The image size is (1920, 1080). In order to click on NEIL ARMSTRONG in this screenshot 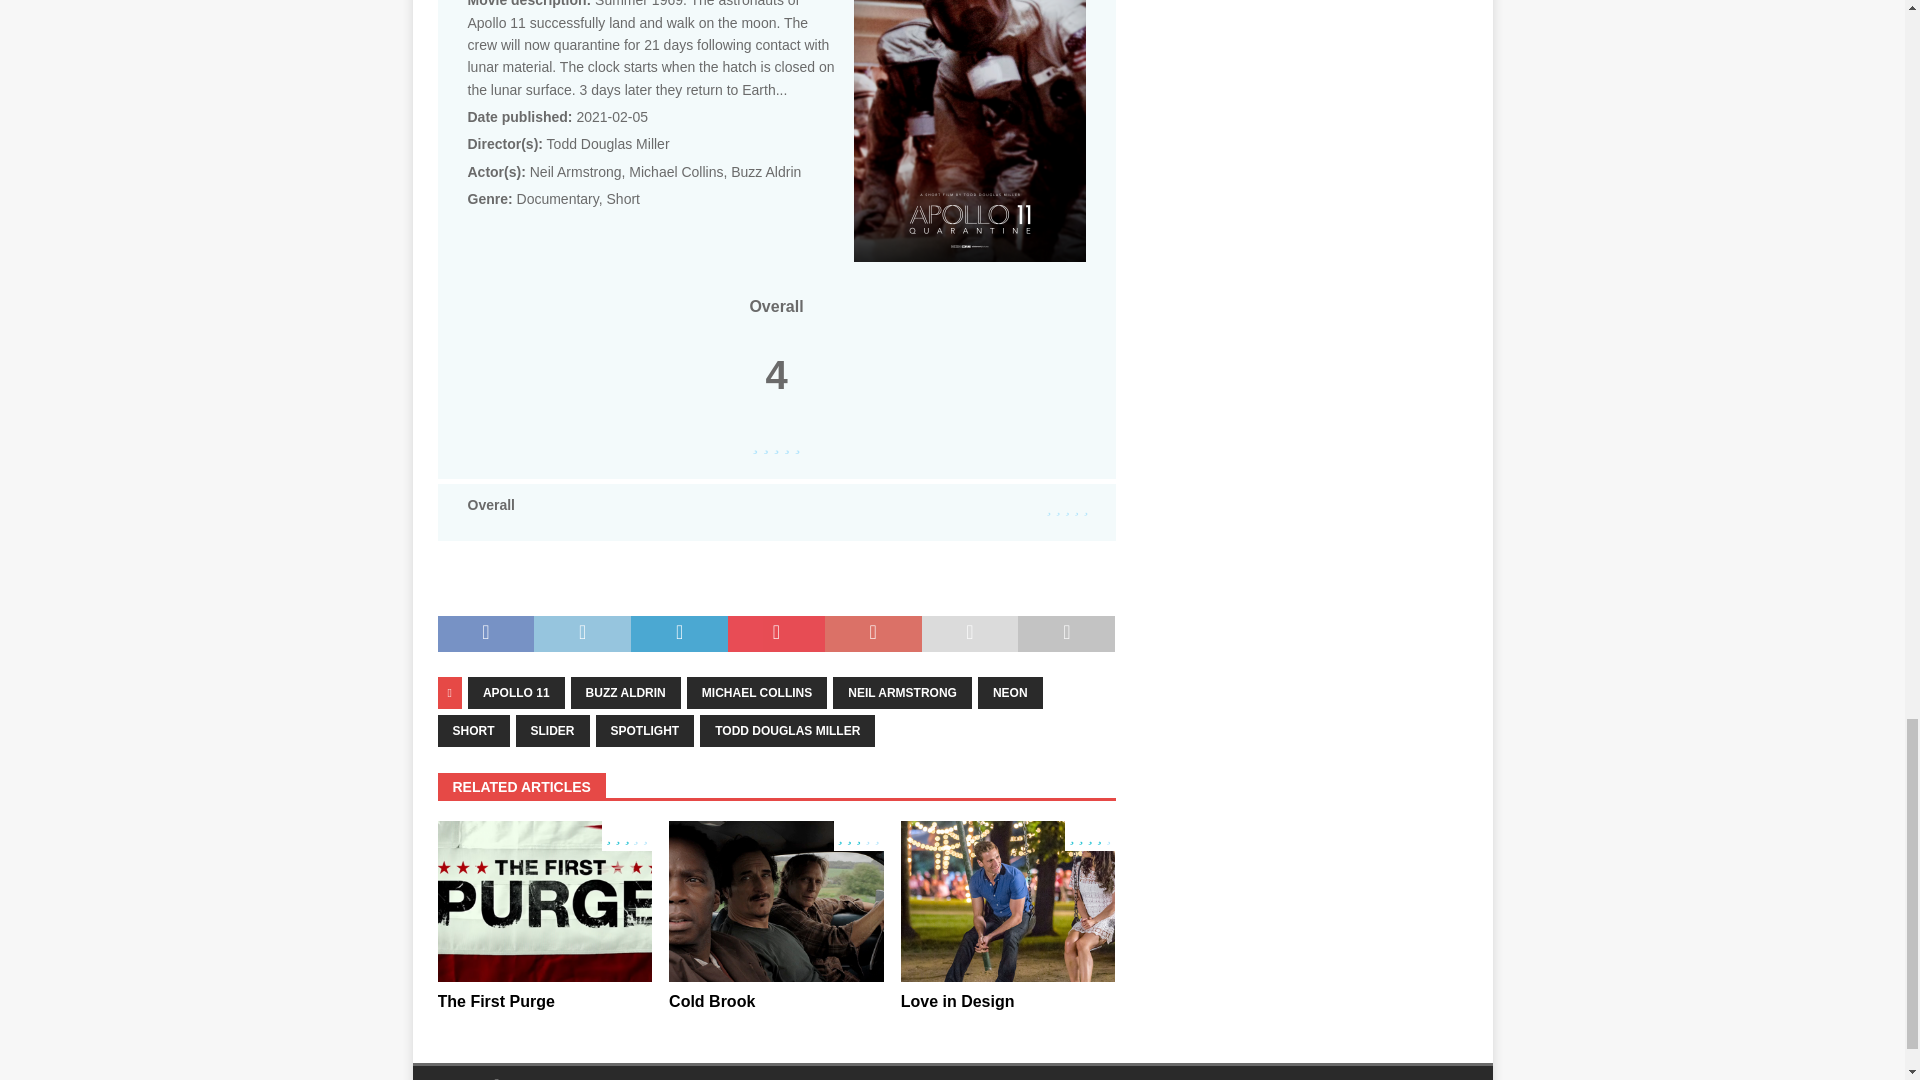, I will do `click(902, 692)`.